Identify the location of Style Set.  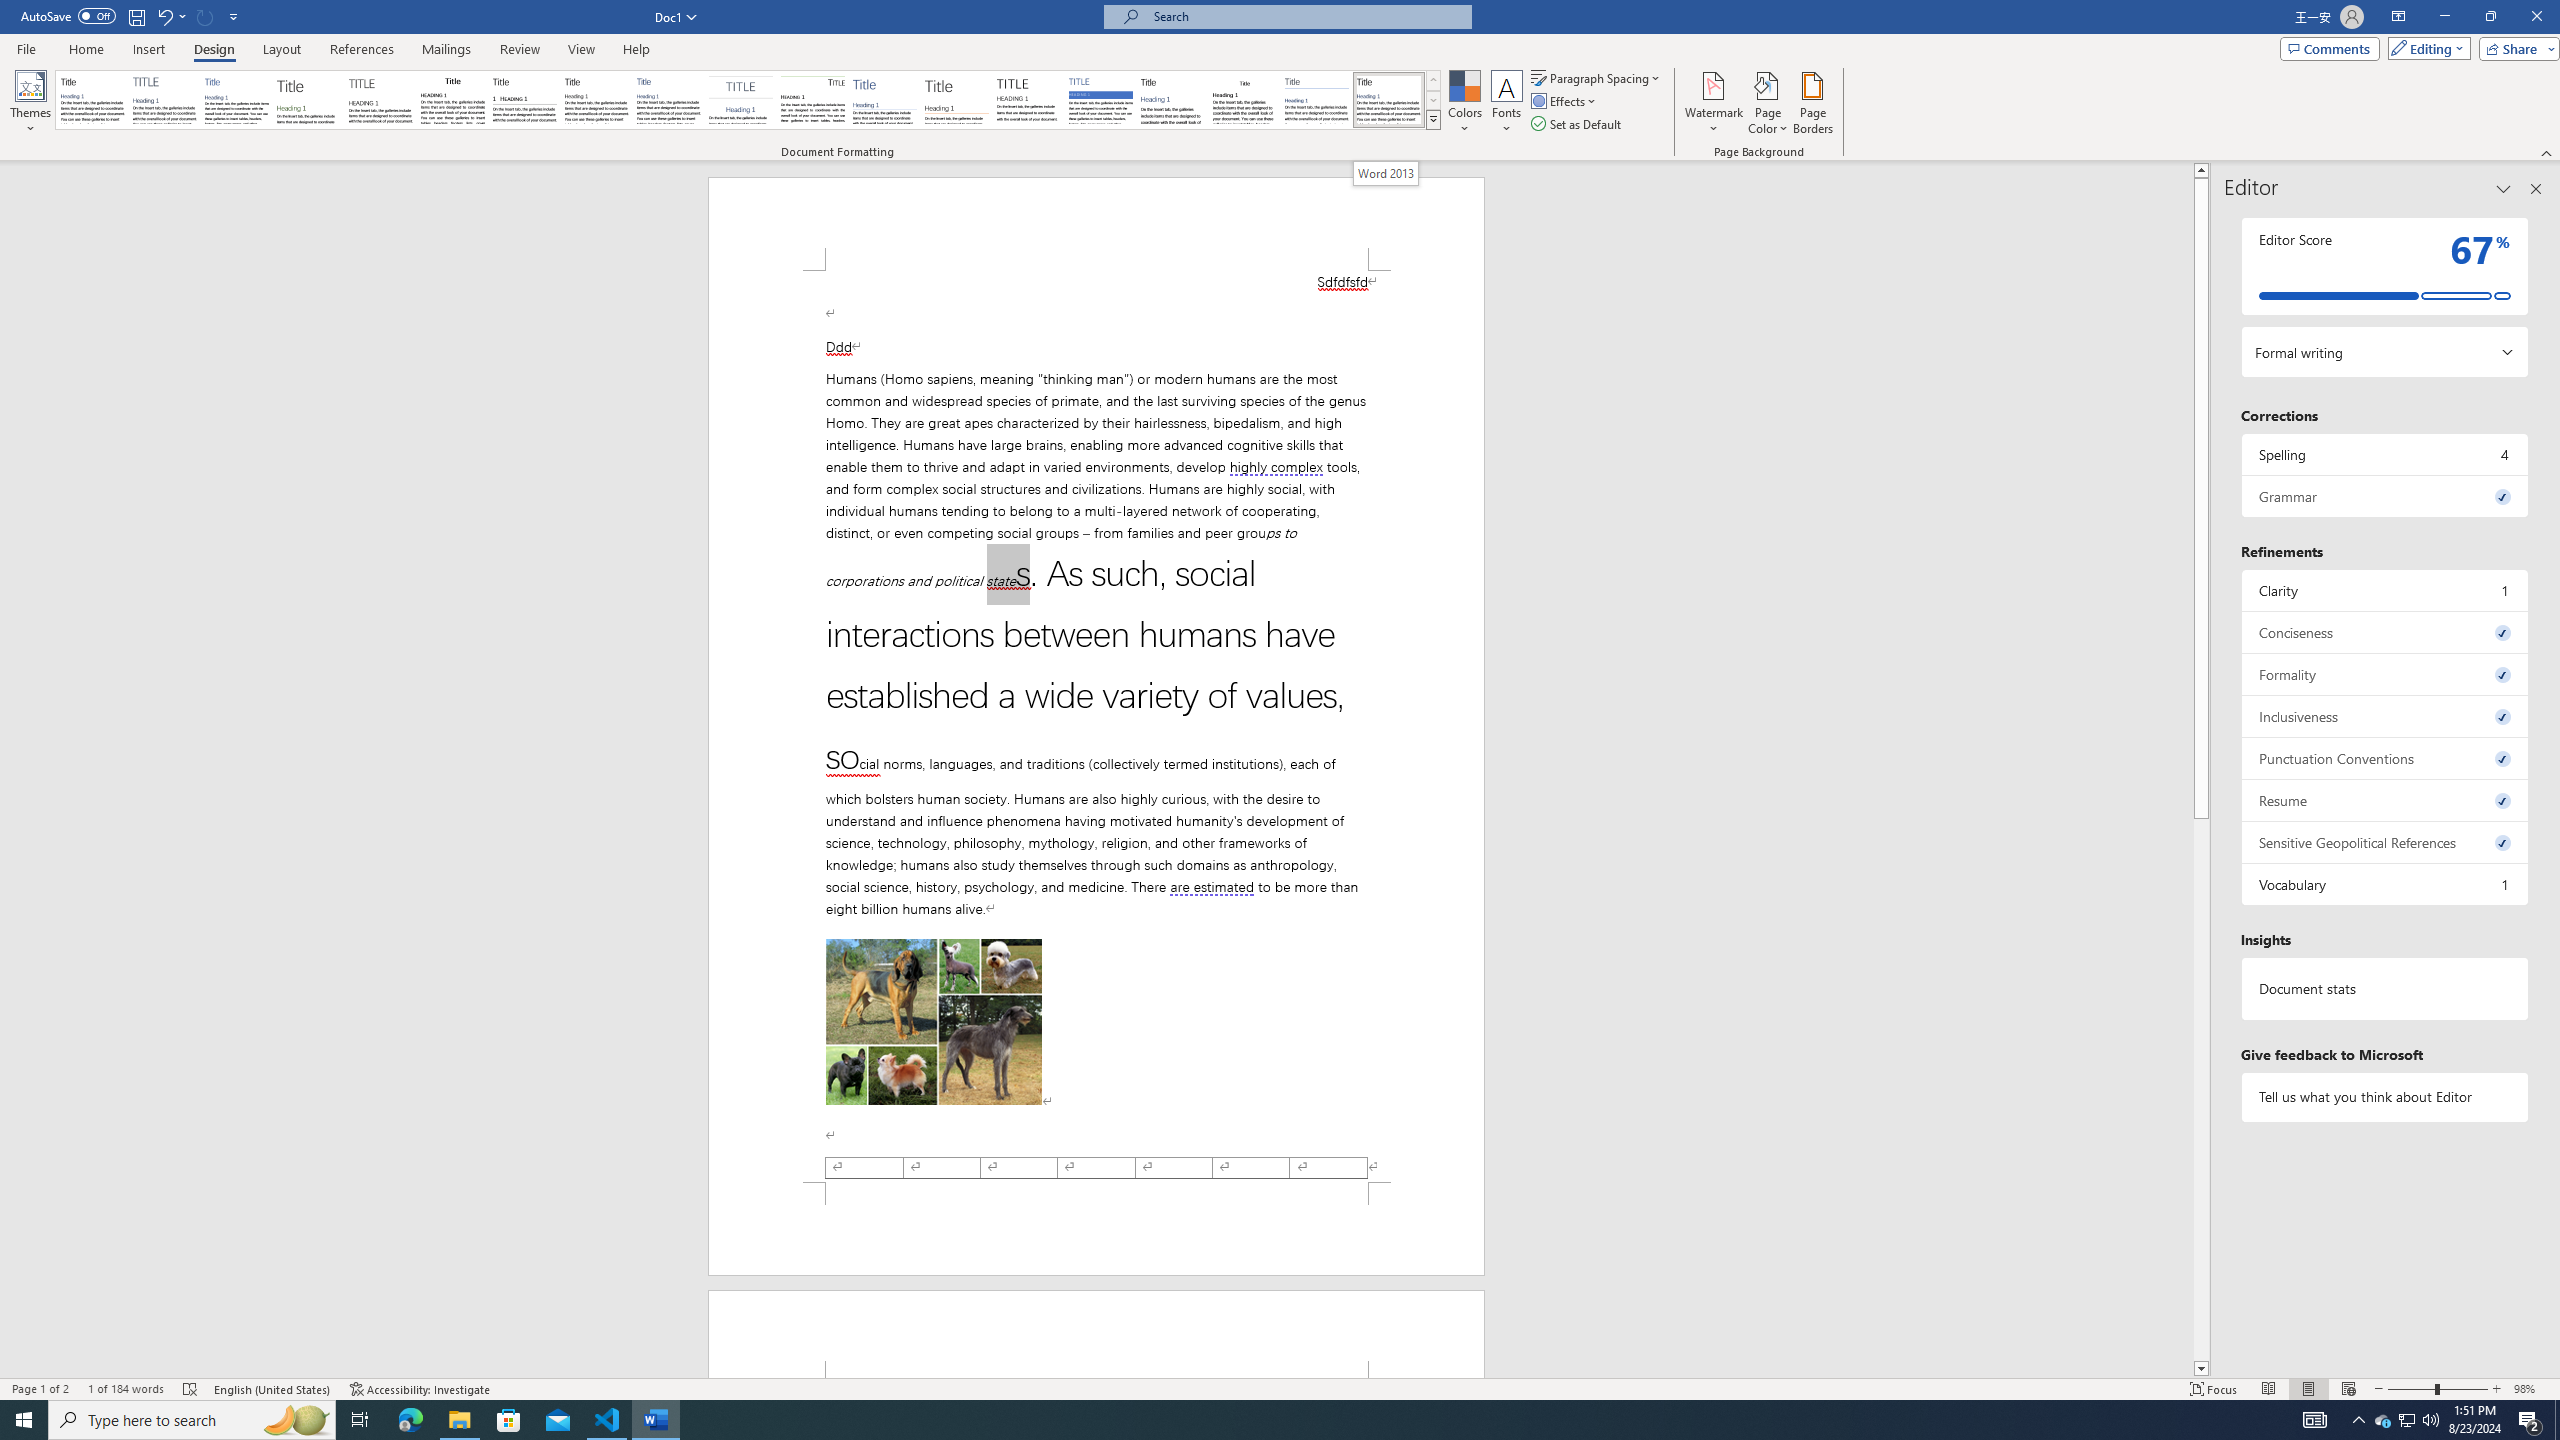
(1433, 119).